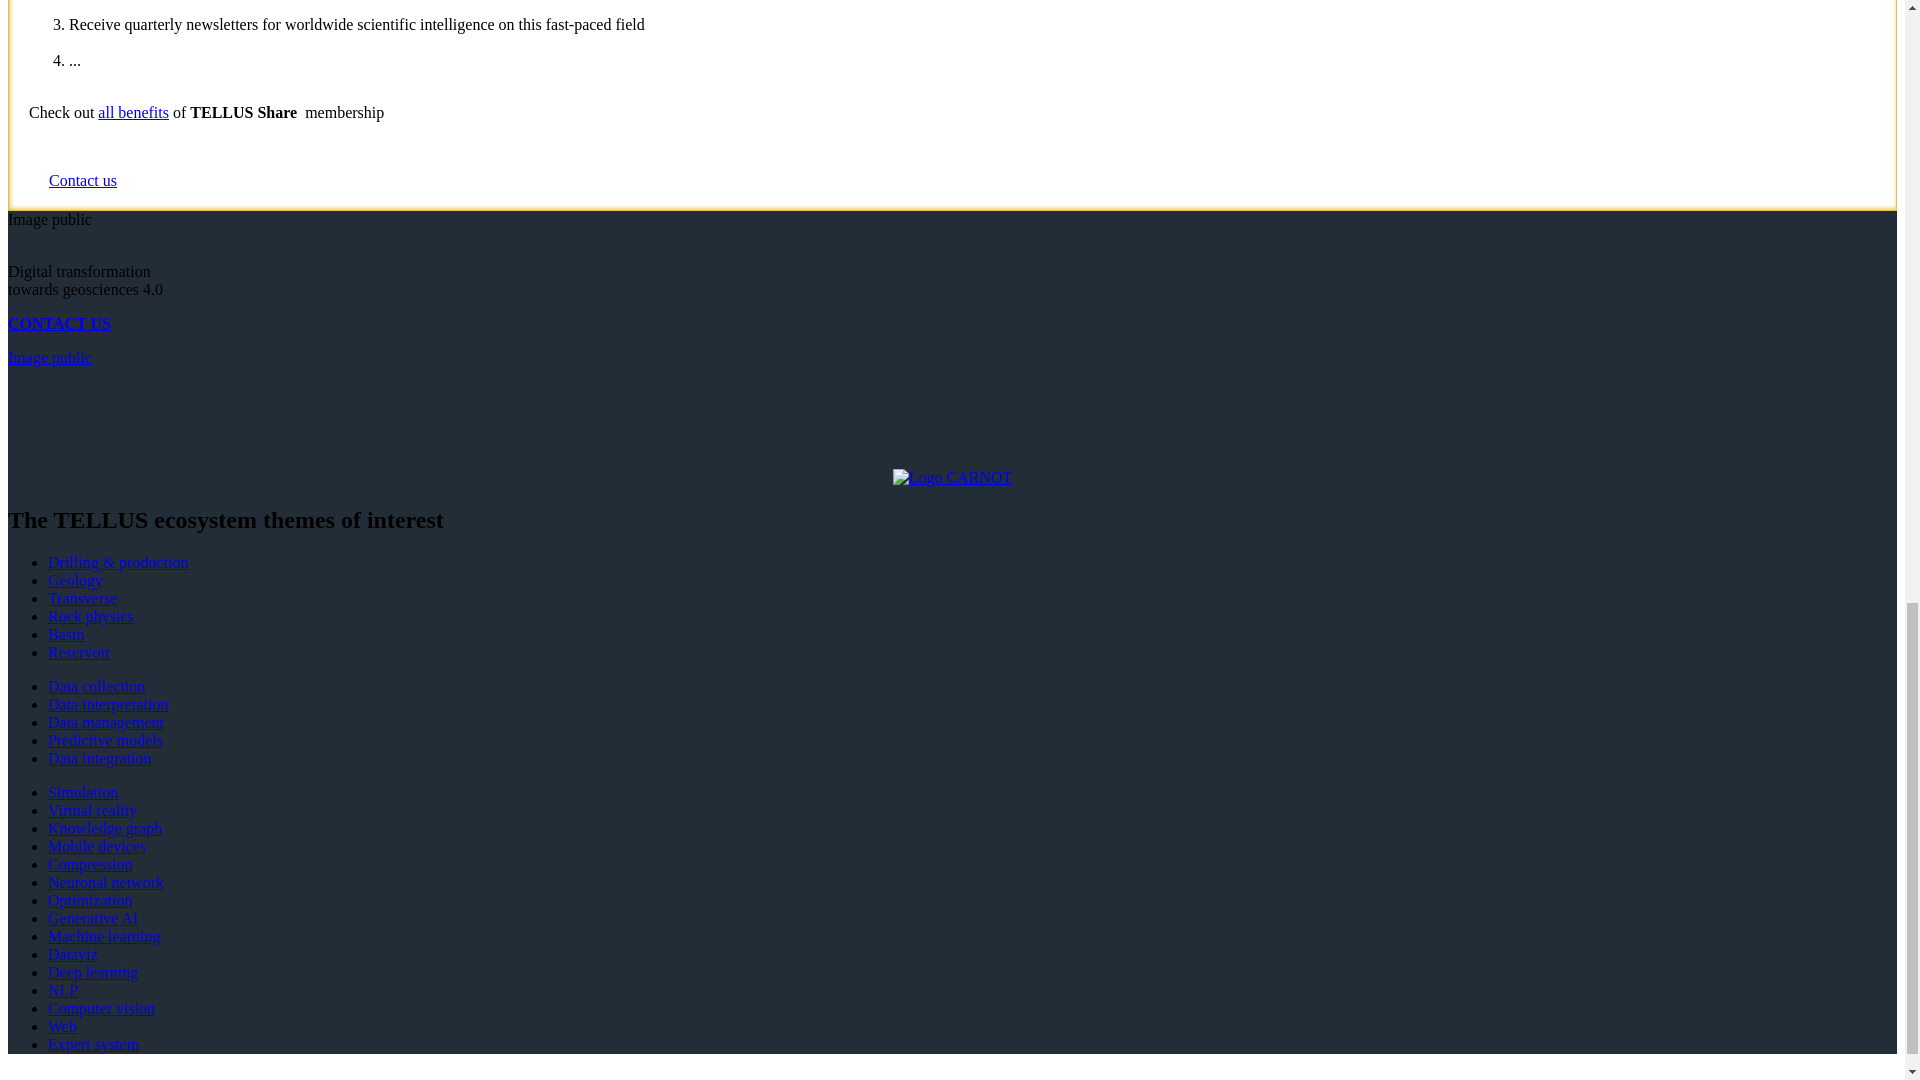 The height and width of the screenshot is (1080, 1920). Describe the element at coordinates (66, 634) in the screenshot. I see `Basin` at that location.